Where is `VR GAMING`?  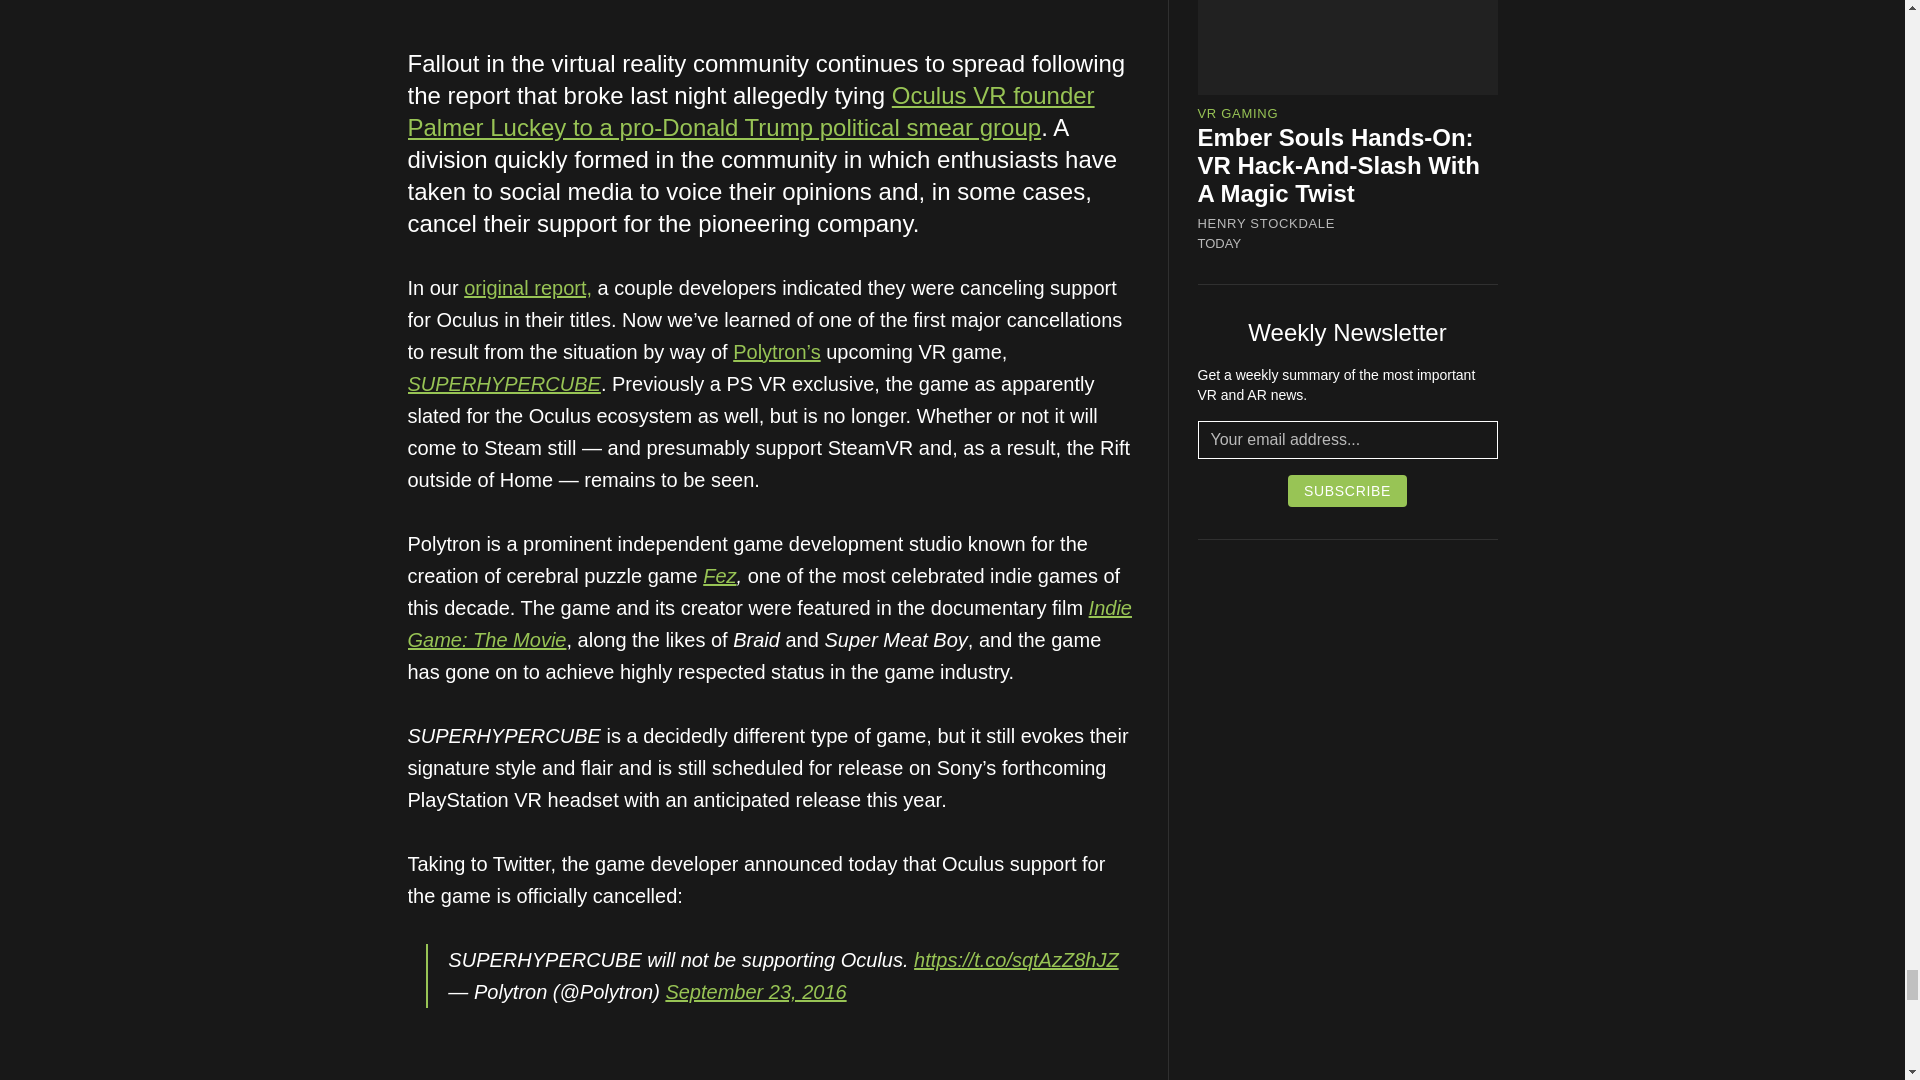
VR GAMING is located at coordinates (1238, 112).